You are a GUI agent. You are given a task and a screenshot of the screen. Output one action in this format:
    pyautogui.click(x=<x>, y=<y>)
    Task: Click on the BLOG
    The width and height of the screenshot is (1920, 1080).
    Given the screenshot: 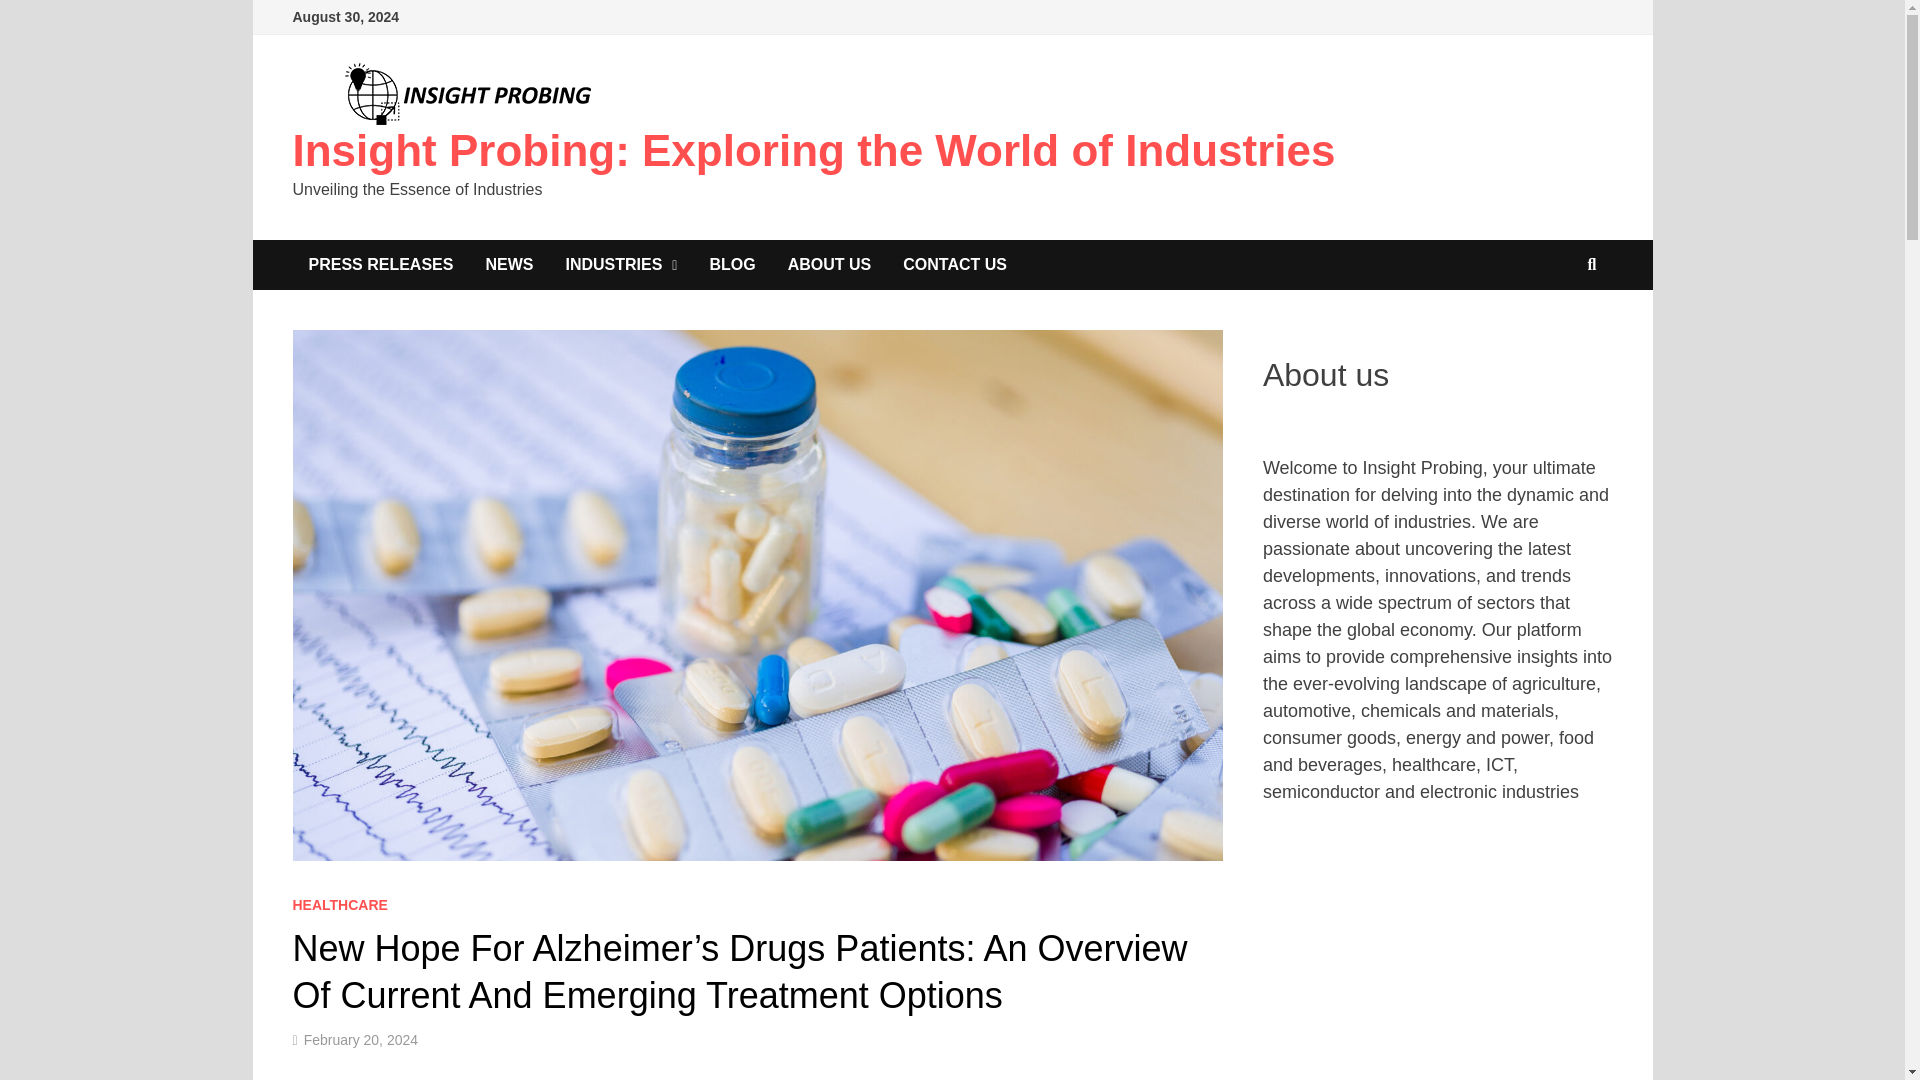 What is the action you would take?
    pyautogui.click(x=732, y=264)
    